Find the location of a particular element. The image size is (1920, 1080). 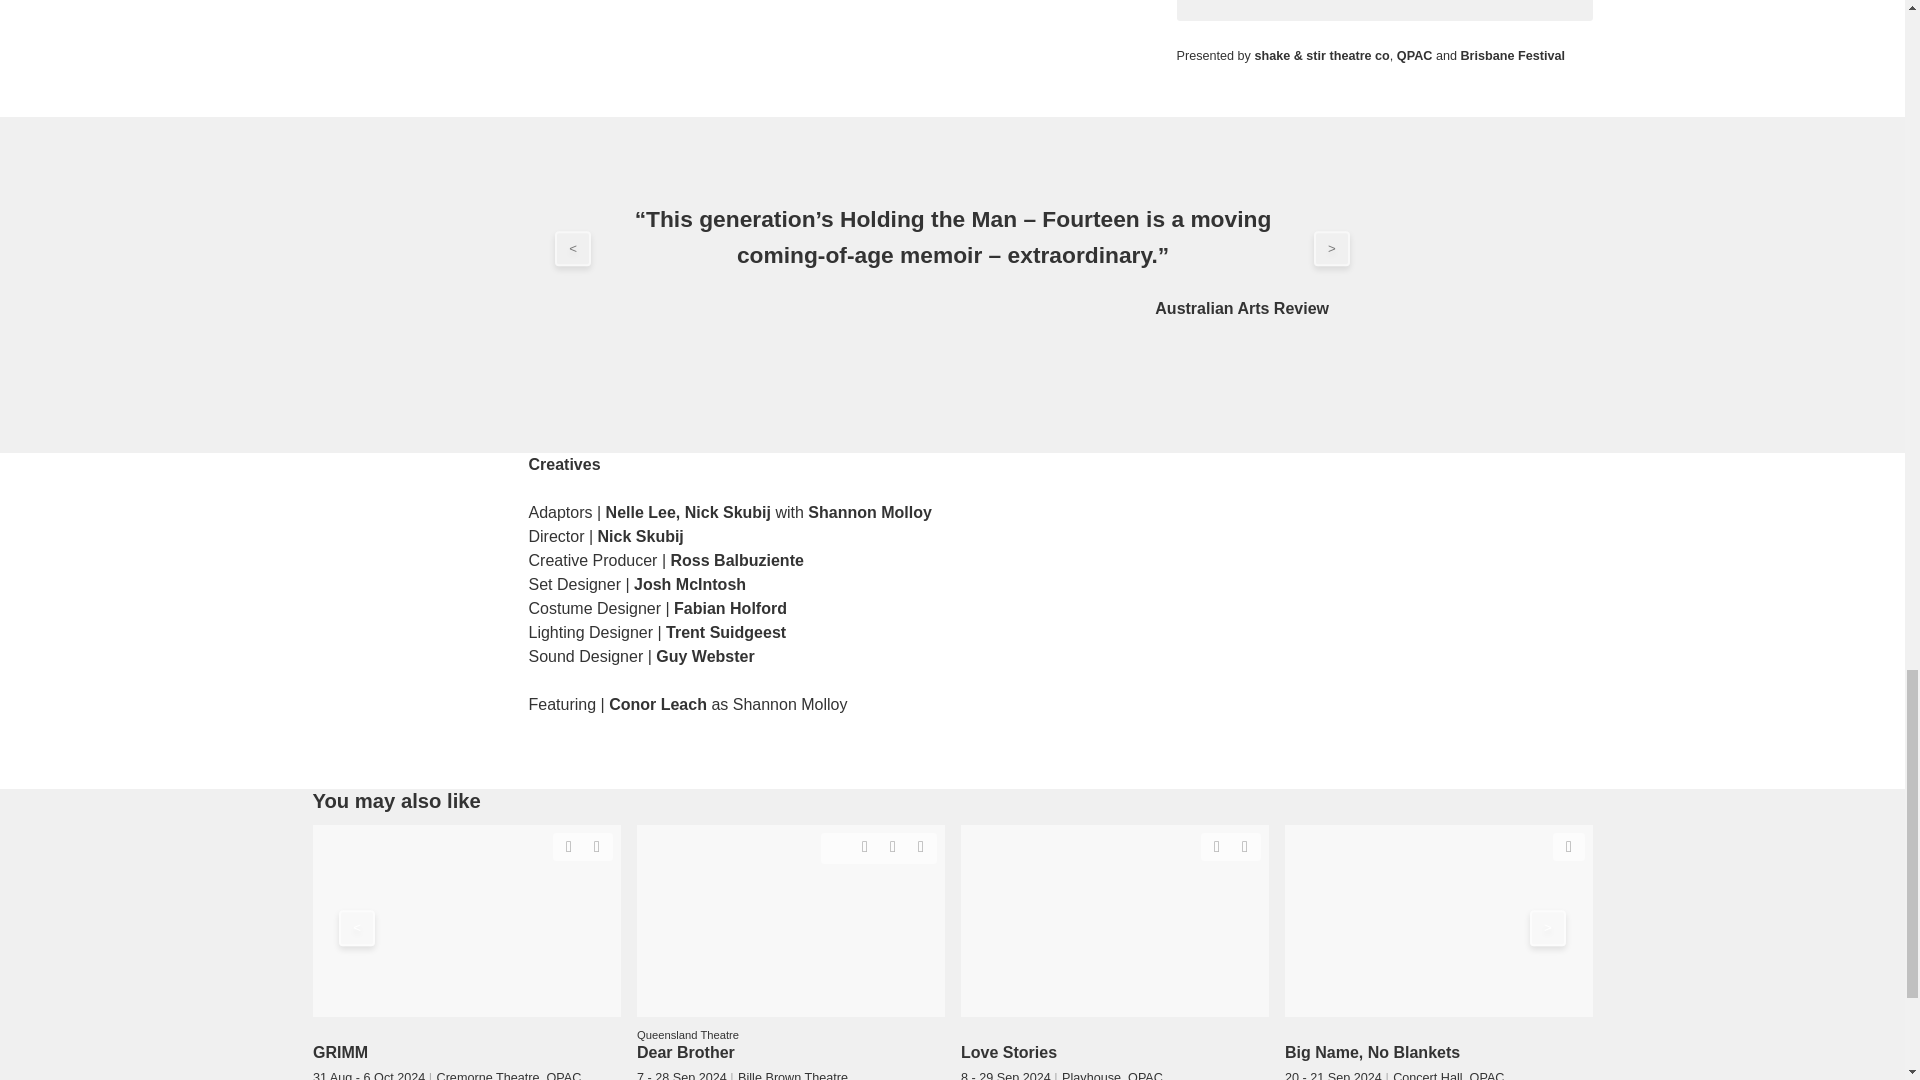

Audio Described performance available is located at coordinates (568, 845).